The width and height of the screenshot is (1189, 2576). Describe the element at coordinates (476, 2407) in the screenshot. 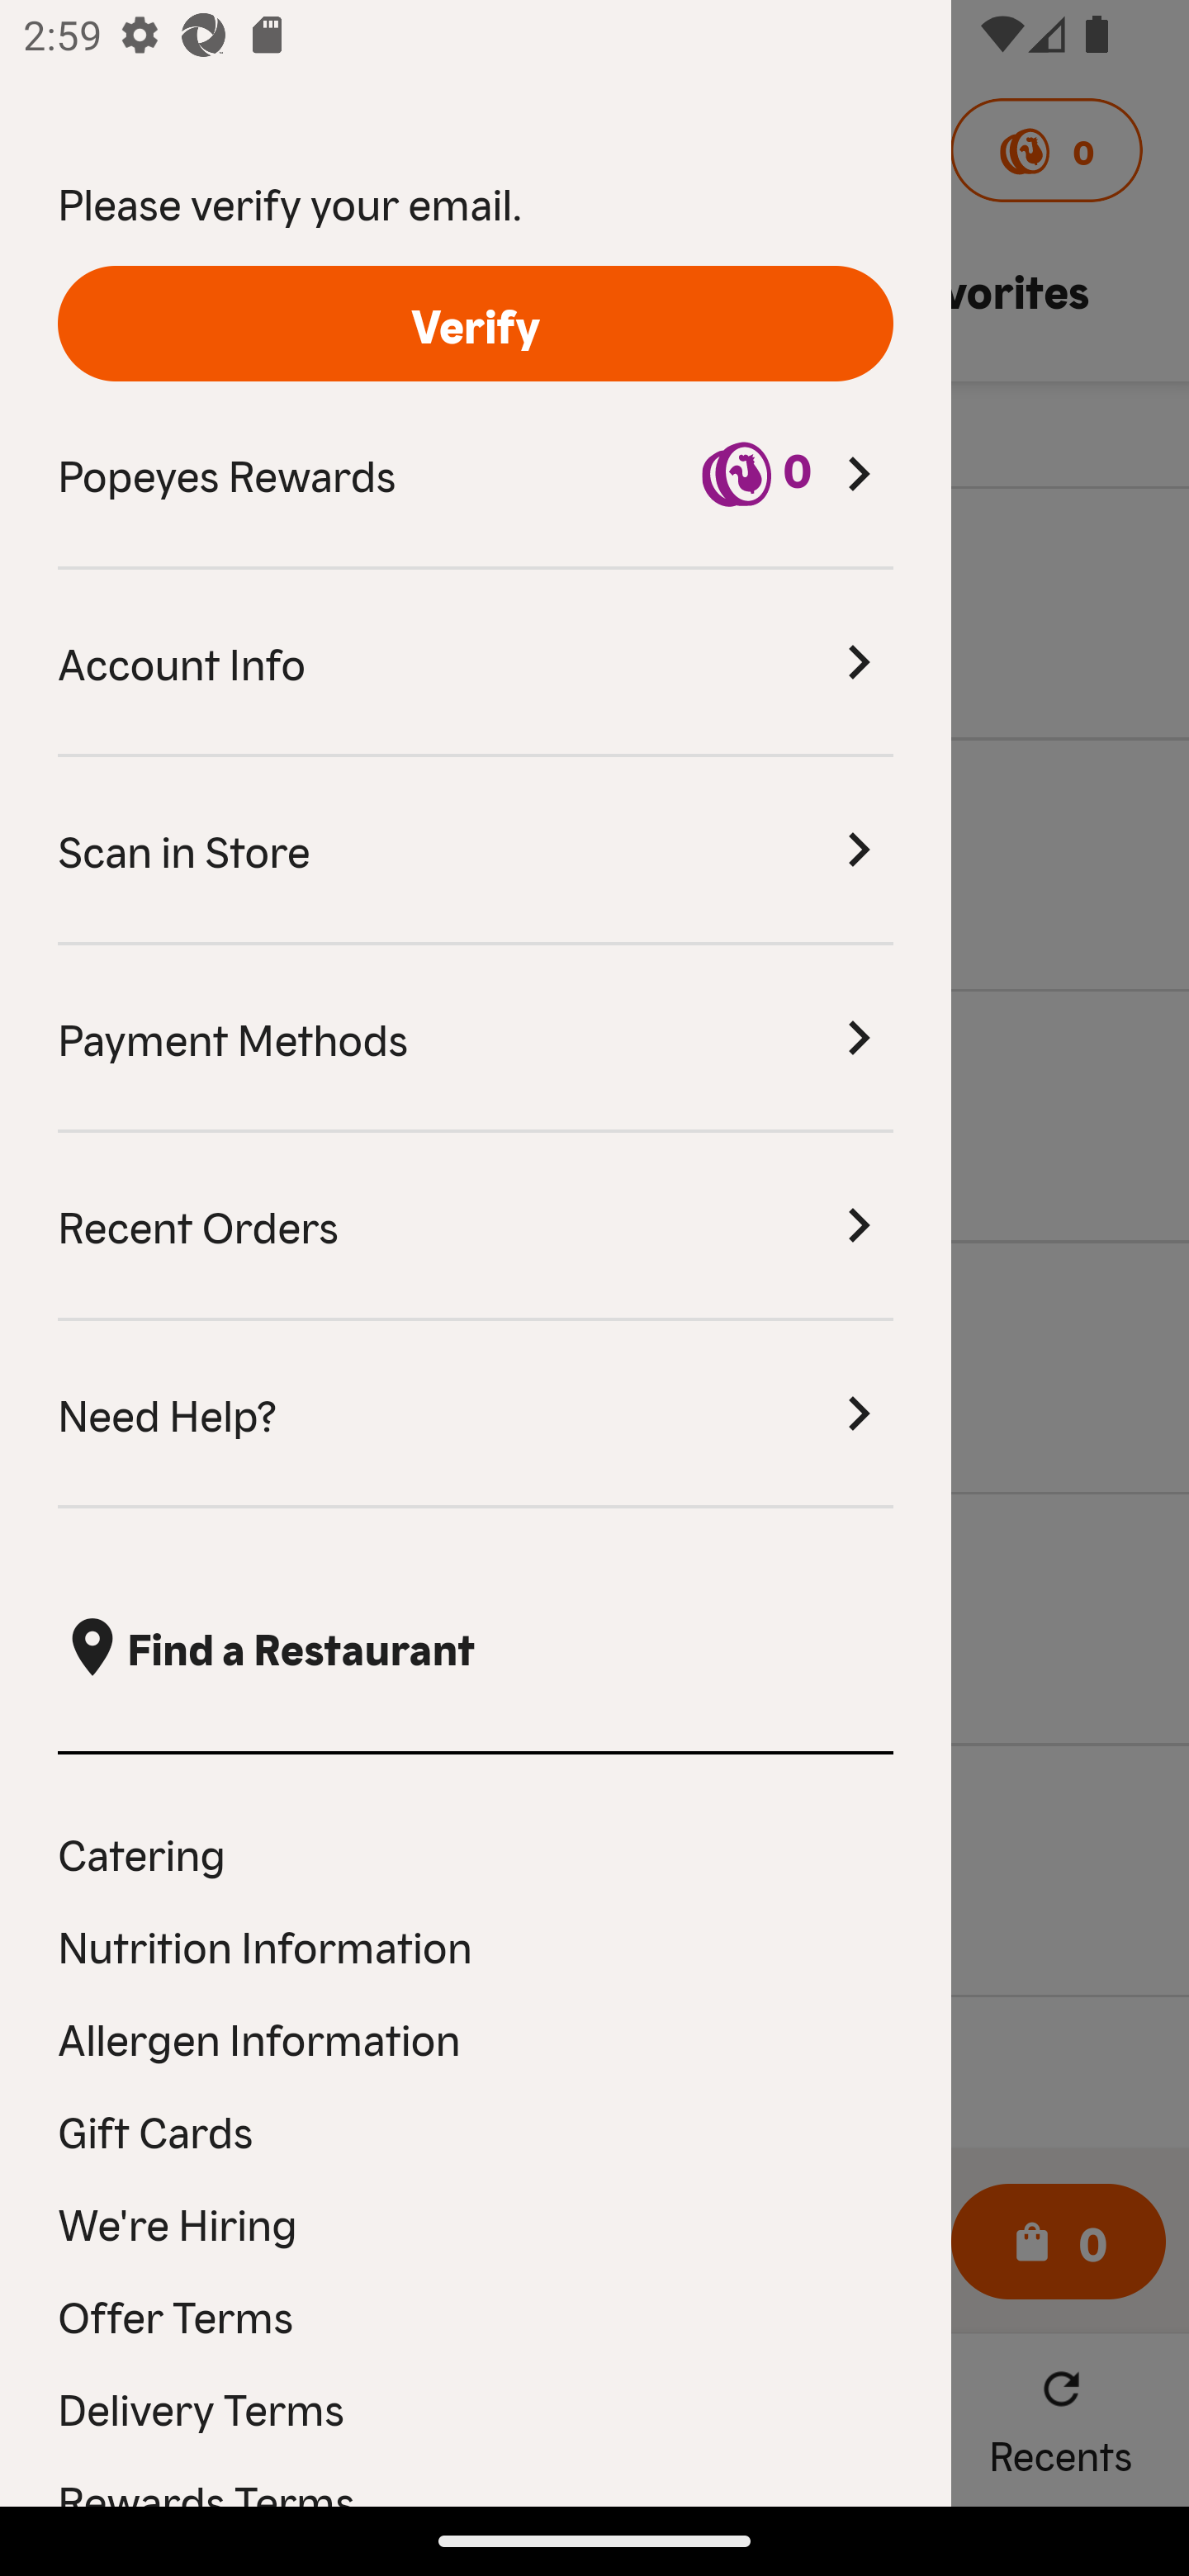

I see `Delivery Terms` at that location.